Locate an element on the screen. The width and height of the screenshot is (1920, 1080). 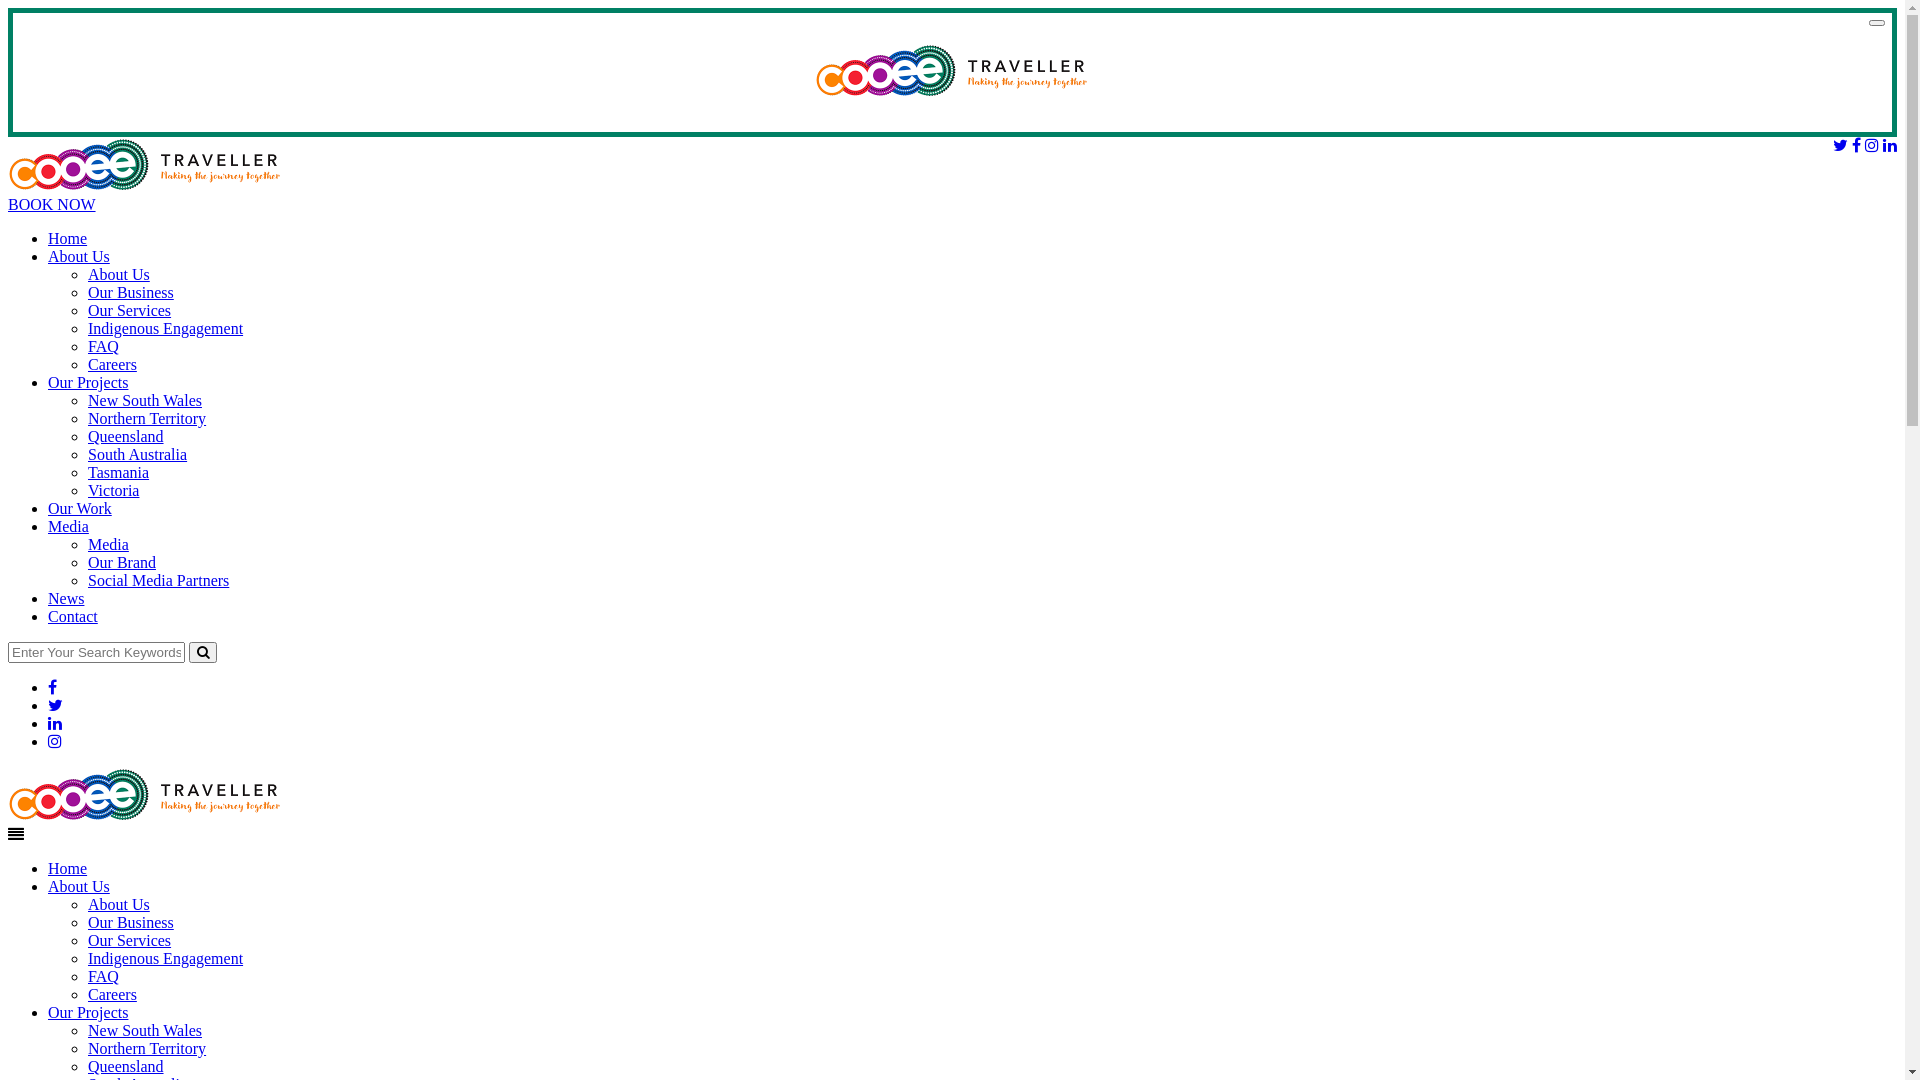
Home is located at coordinates (68, 868).